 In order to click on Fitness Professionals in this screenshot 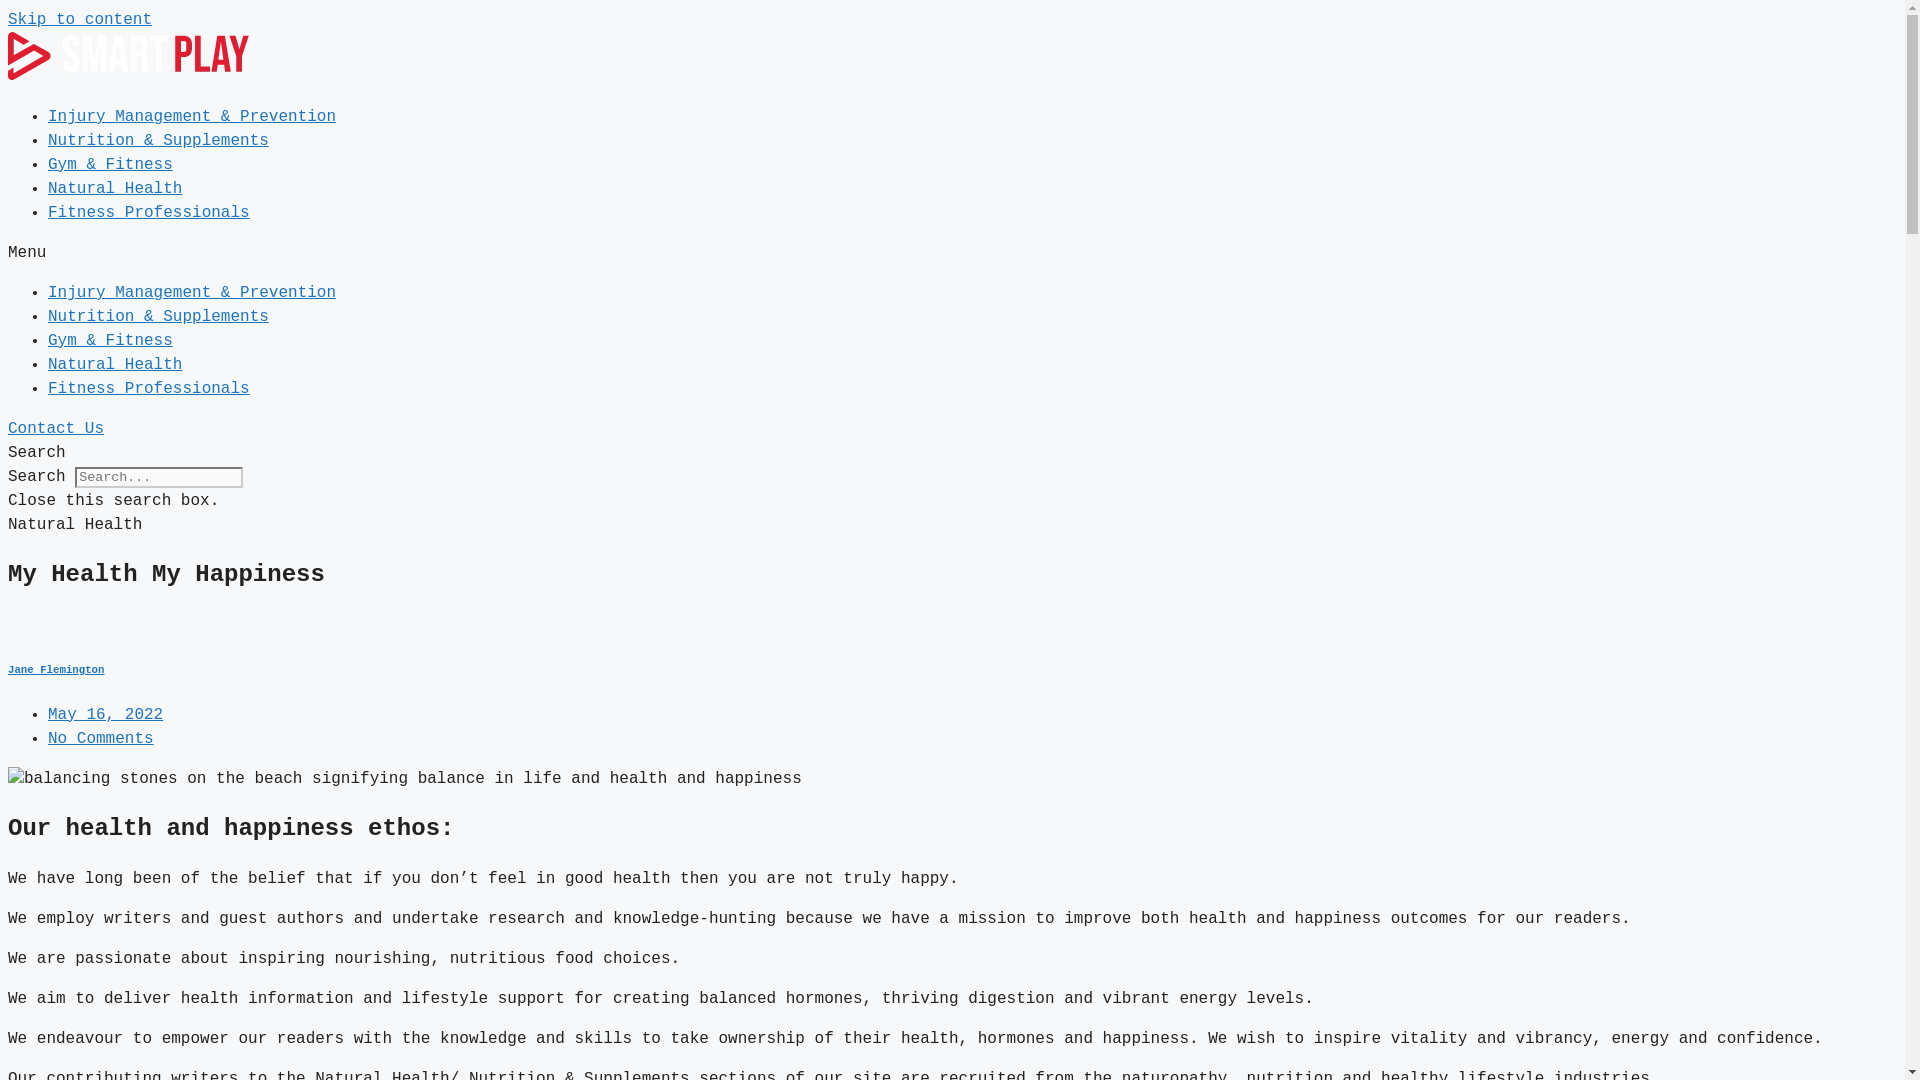, I will do `click(149, 213)`.